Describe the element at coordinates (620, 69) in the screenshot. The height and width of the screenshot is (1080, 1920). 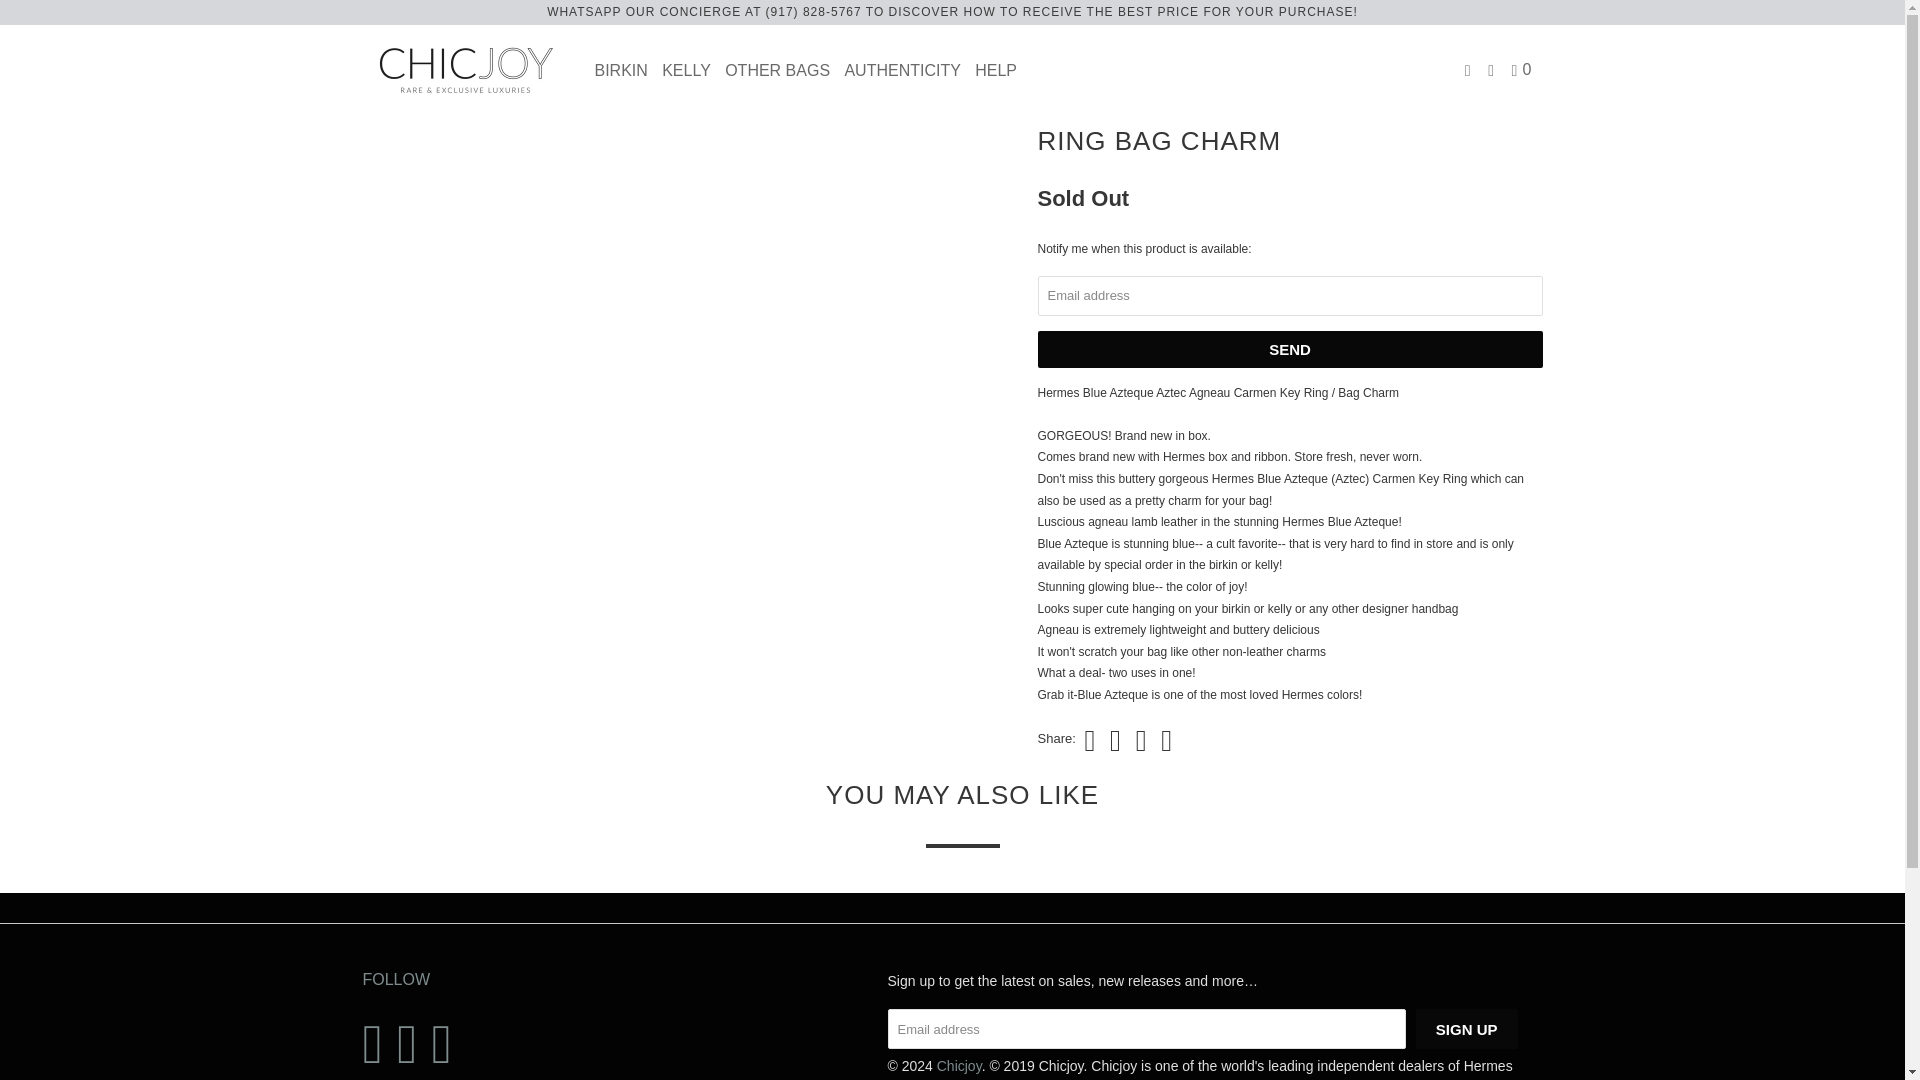
I see `BIRKIN` at that location.